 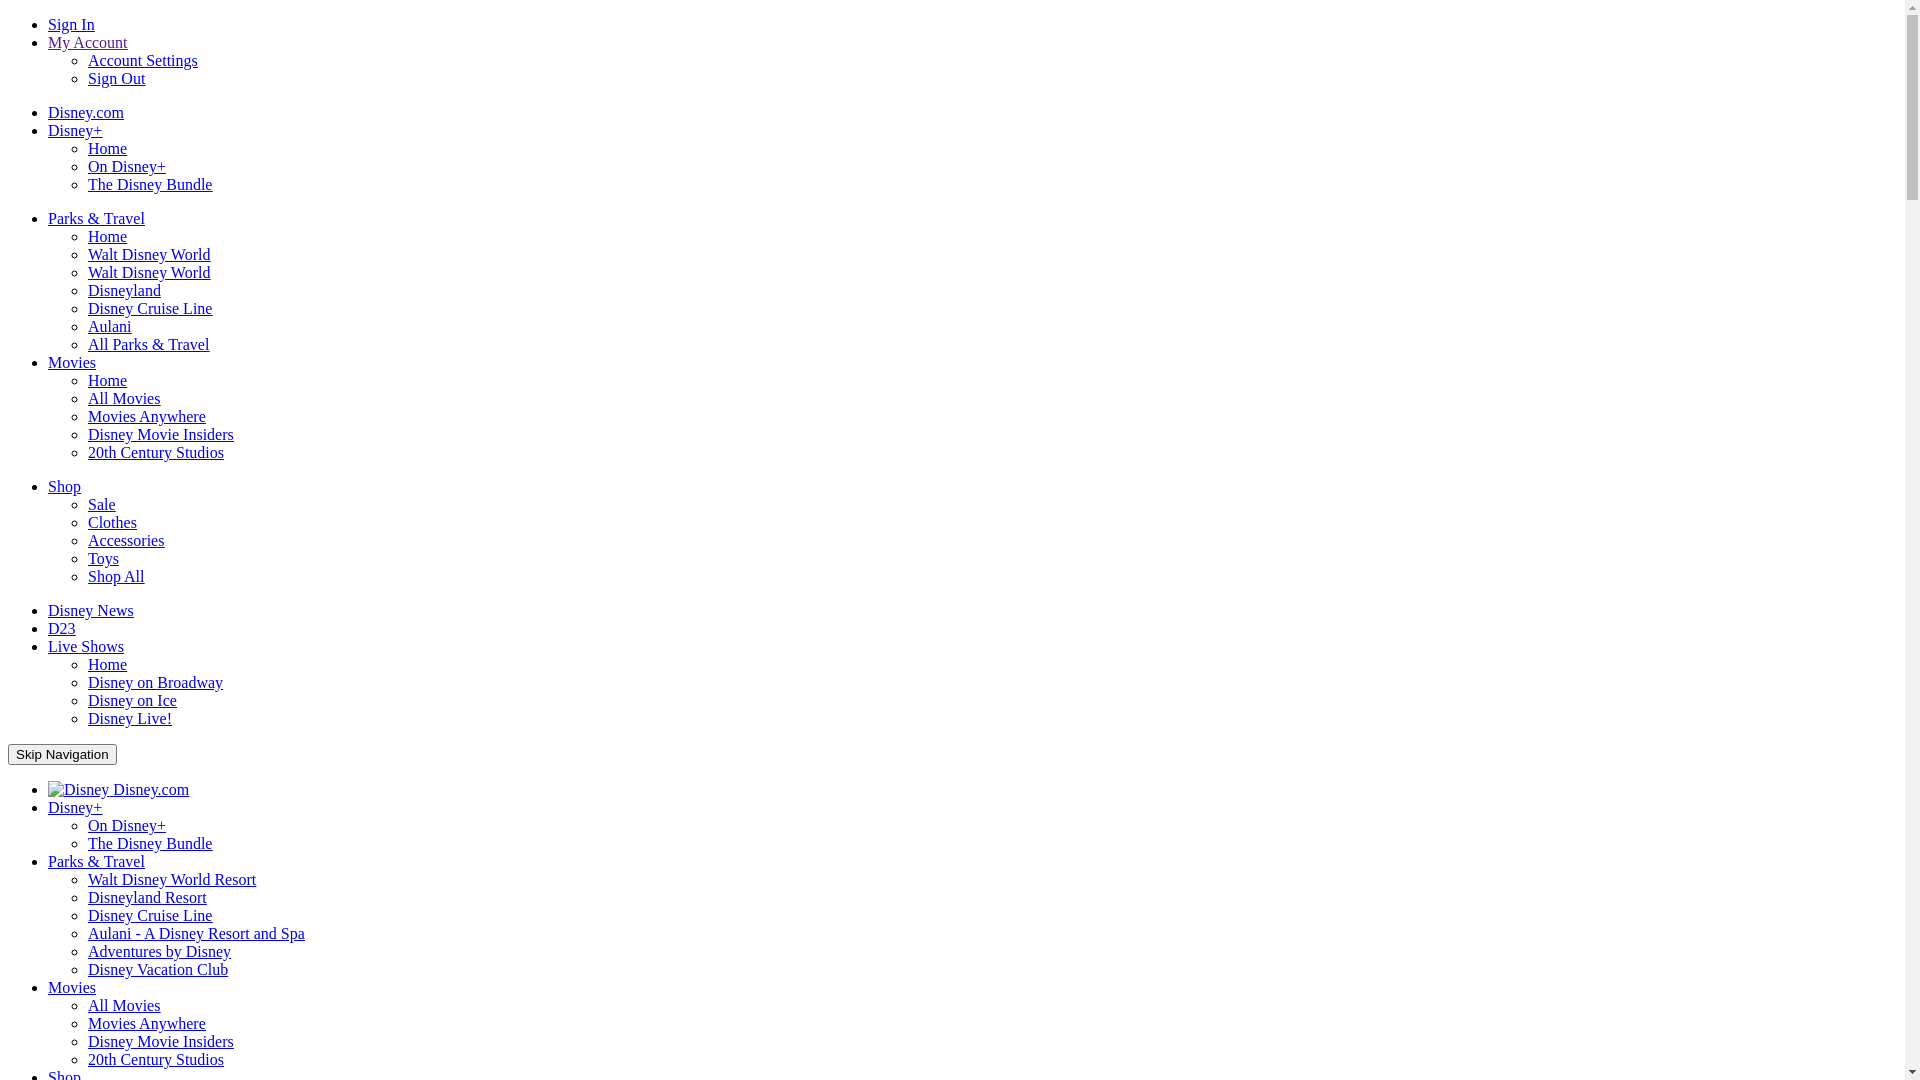 What do you see at coordinates (75, 130) in the screenshot?
I see `Disney+` at bounding box center [75, 130].